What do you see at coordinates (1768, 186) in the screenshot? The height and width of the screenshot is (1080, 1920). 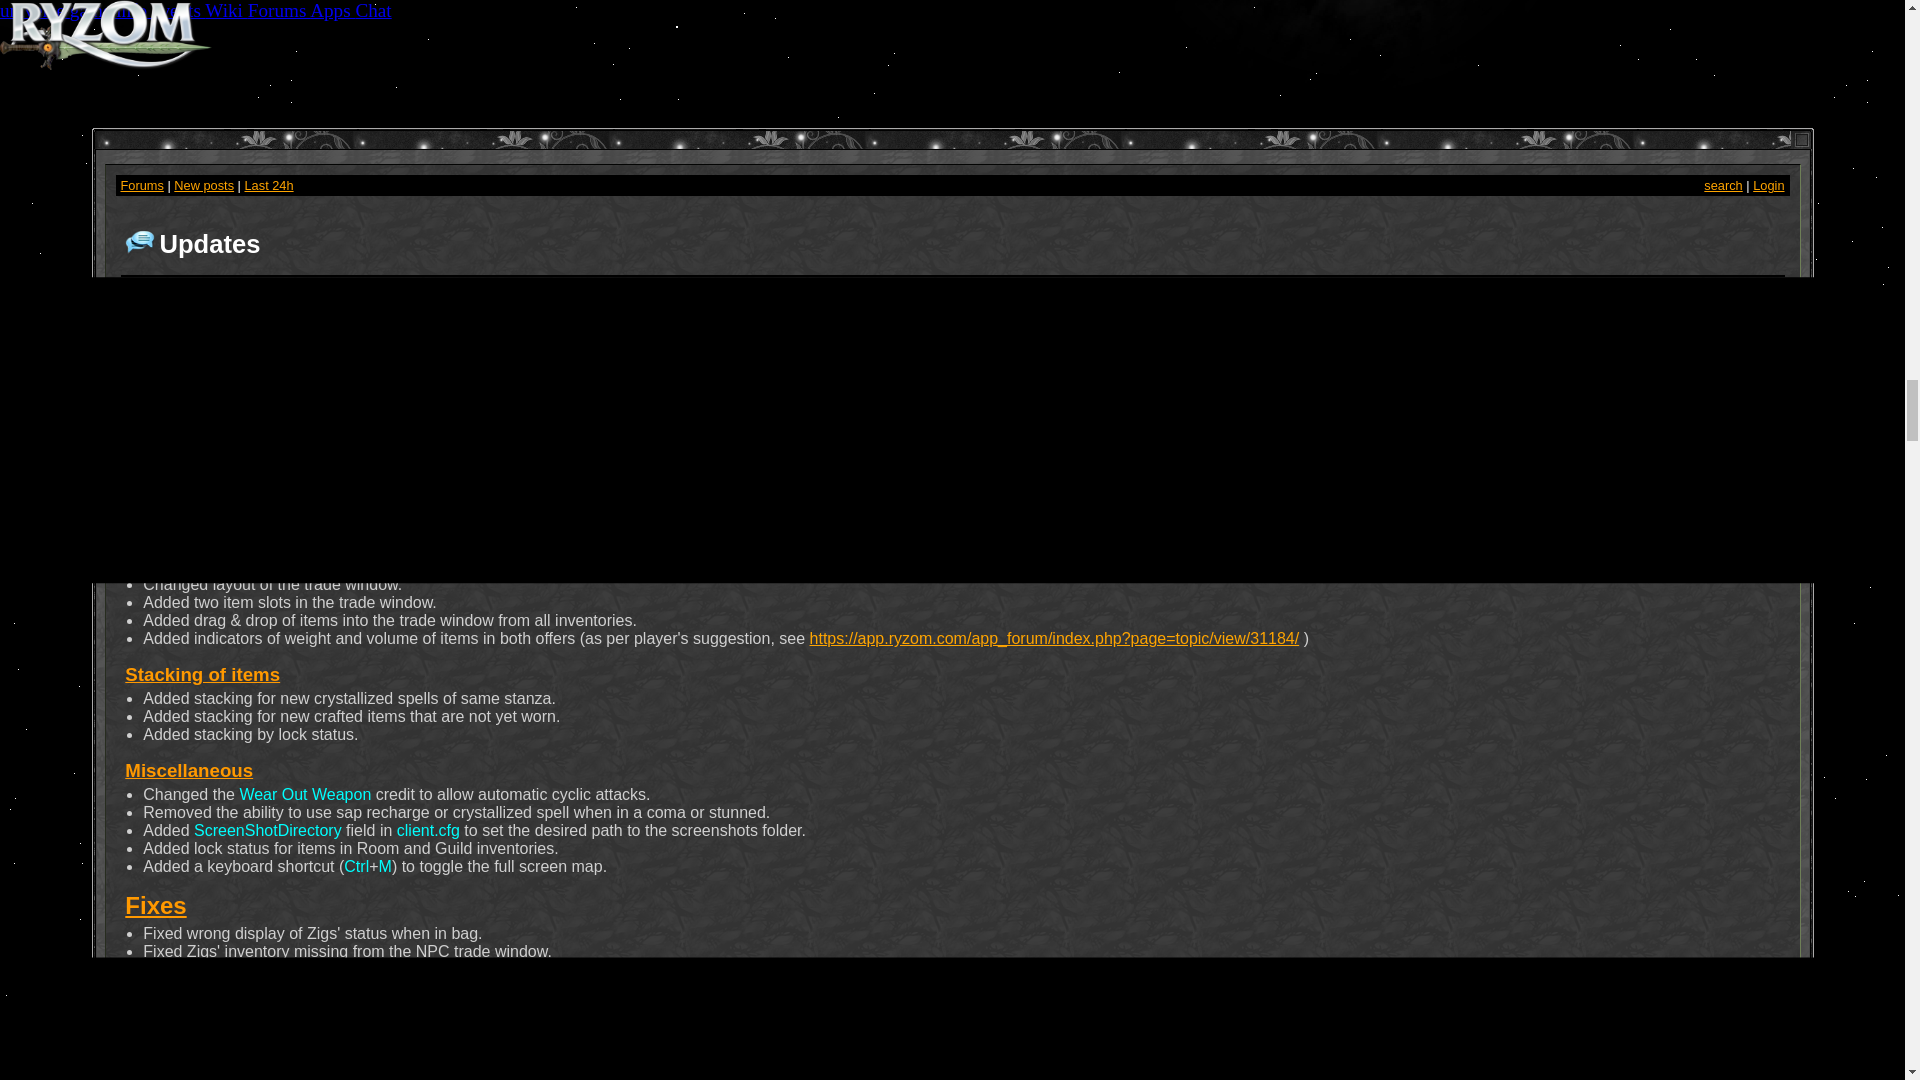 I see `Login` at bounding box center [1768, 186].